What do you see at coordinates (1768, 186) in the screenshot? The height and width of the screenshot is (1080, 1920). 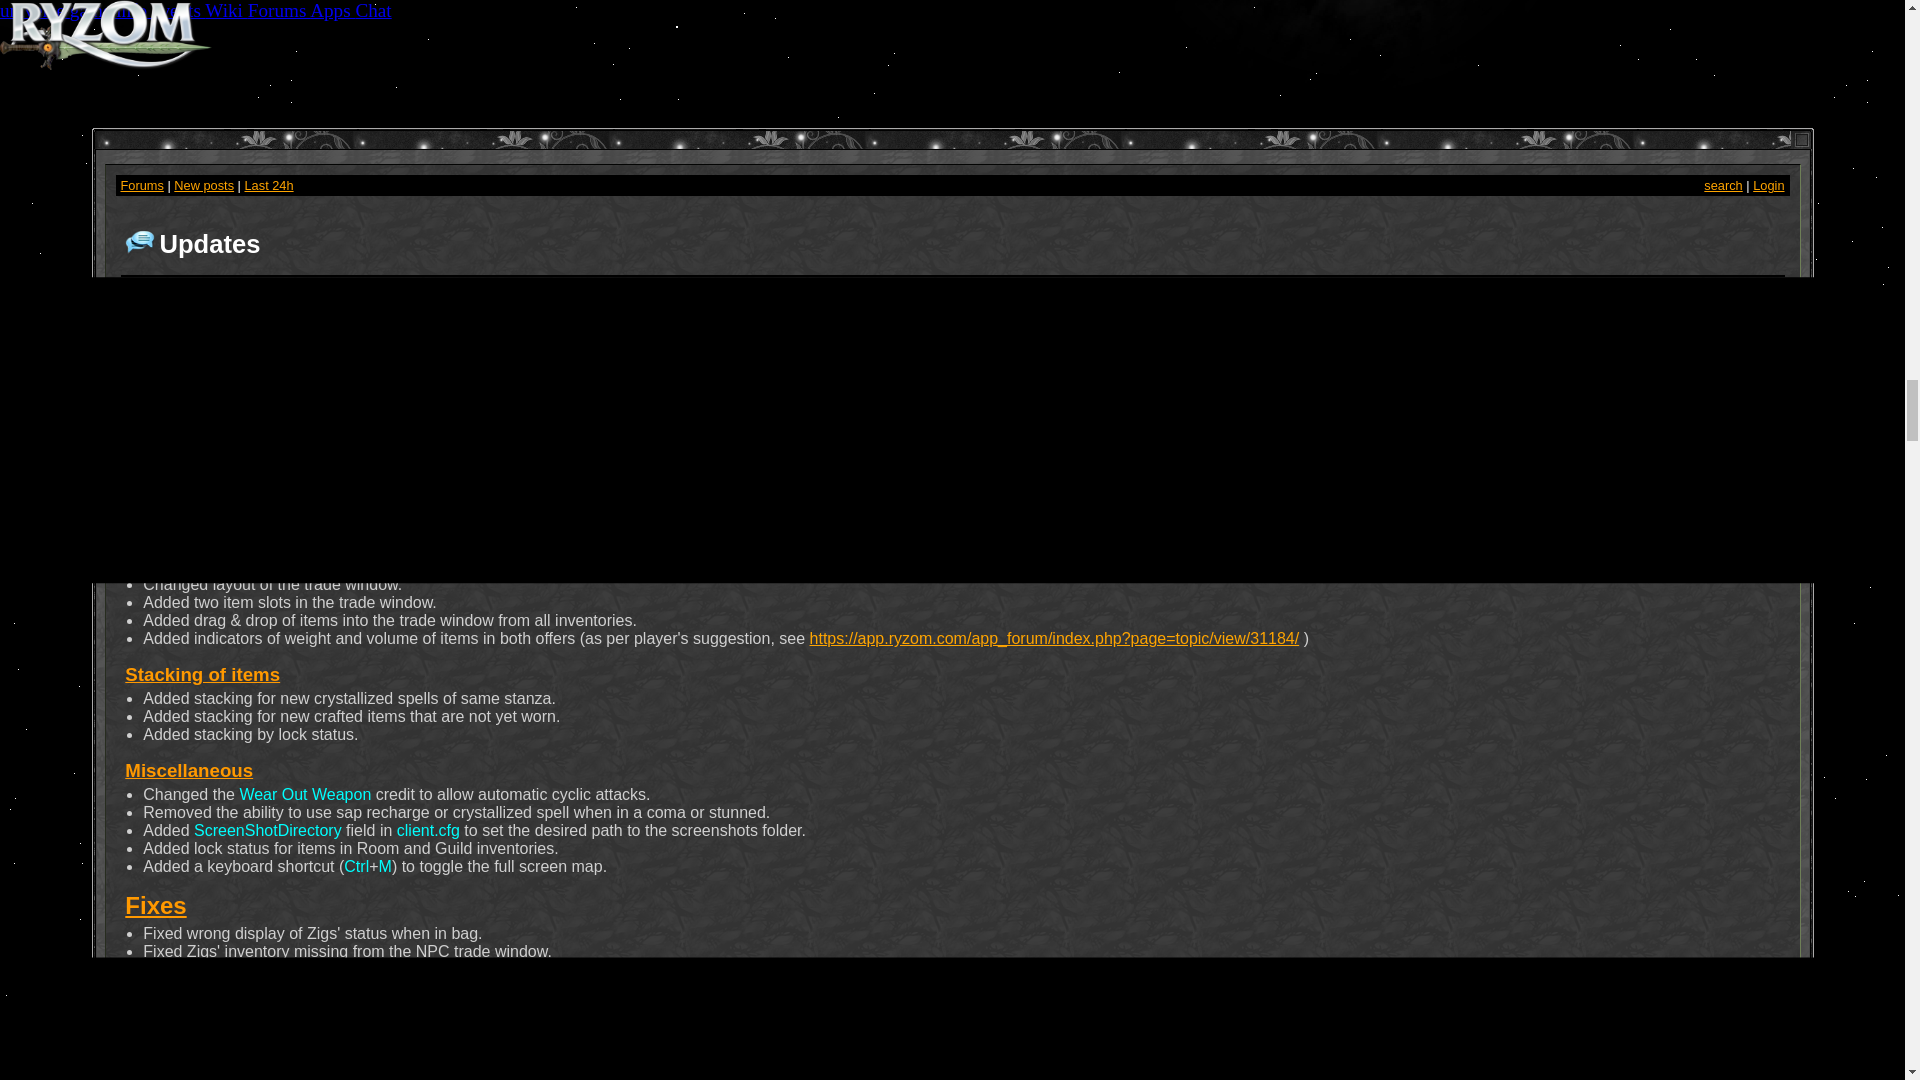 I see `Login` at bounding box center [1768, 186].